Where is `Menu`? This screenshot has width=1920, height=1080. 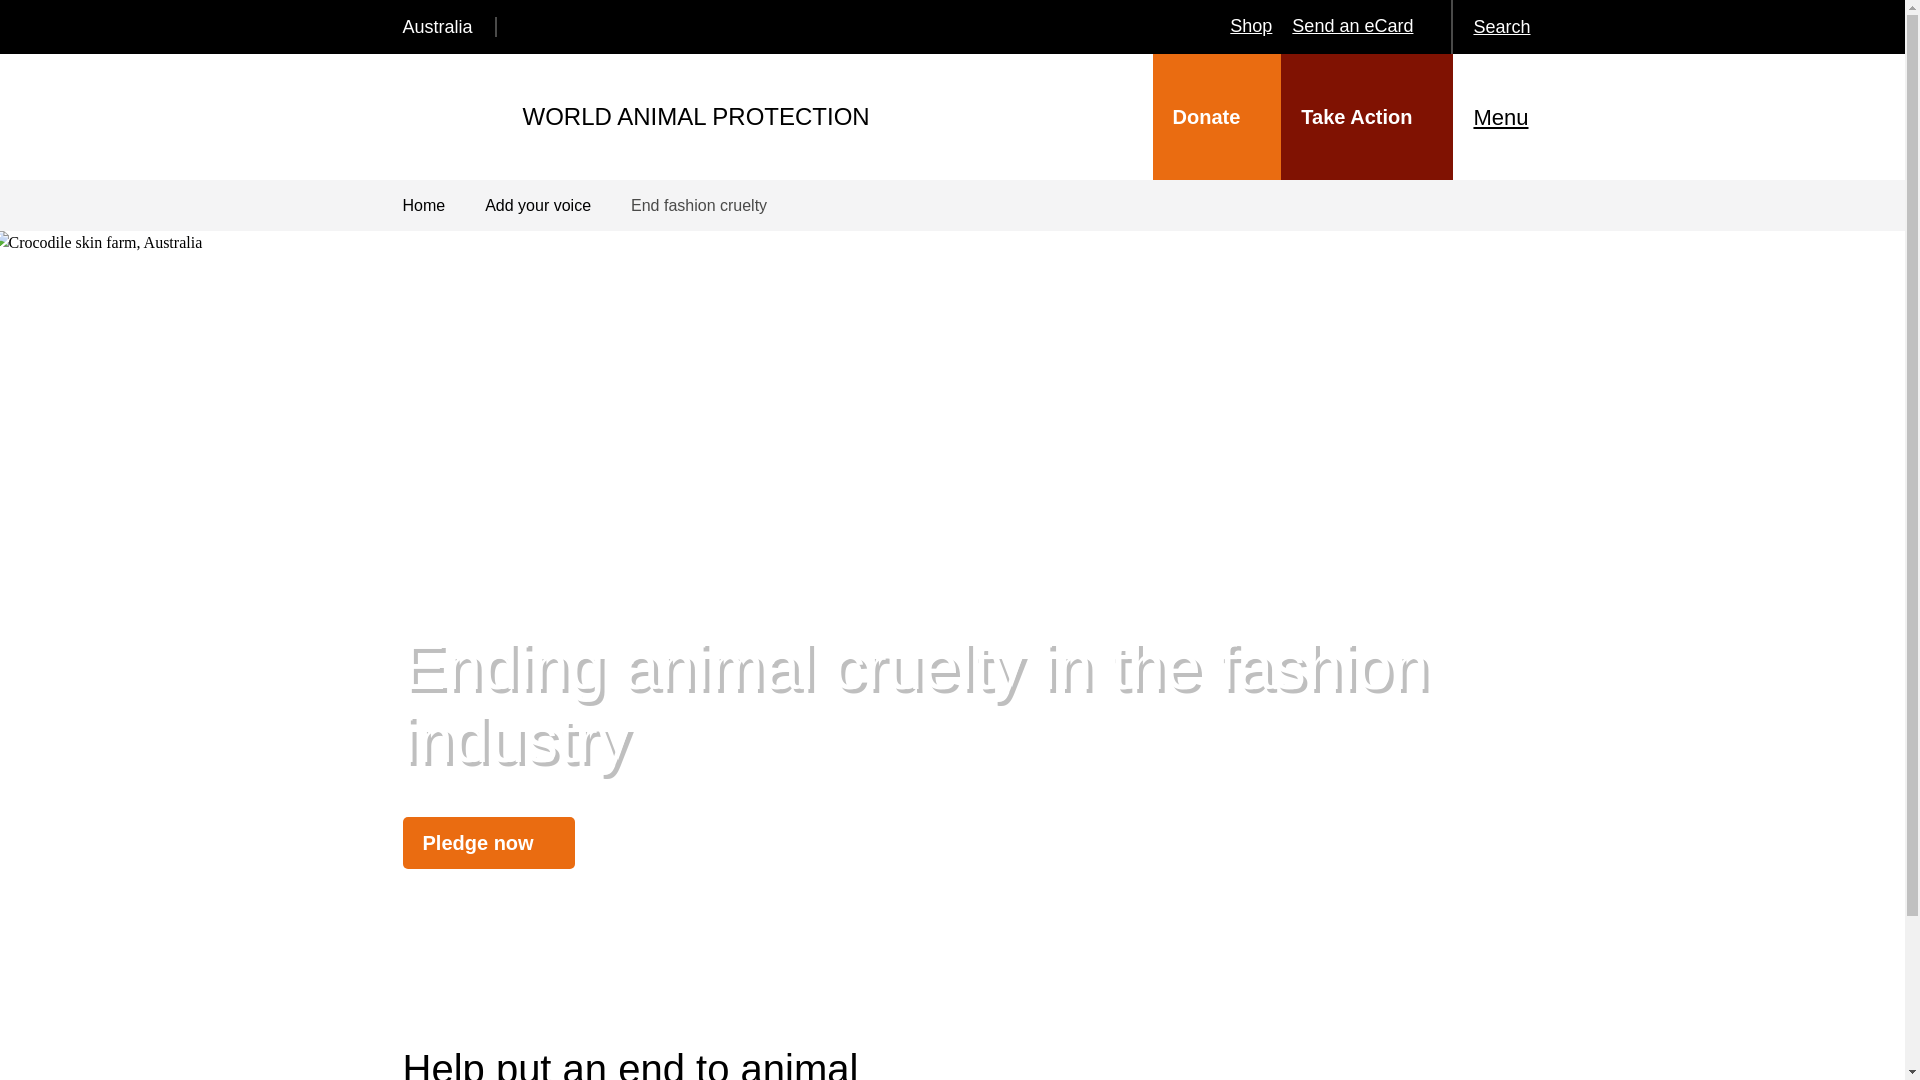 Menu is located at coordinates (1522, 116).